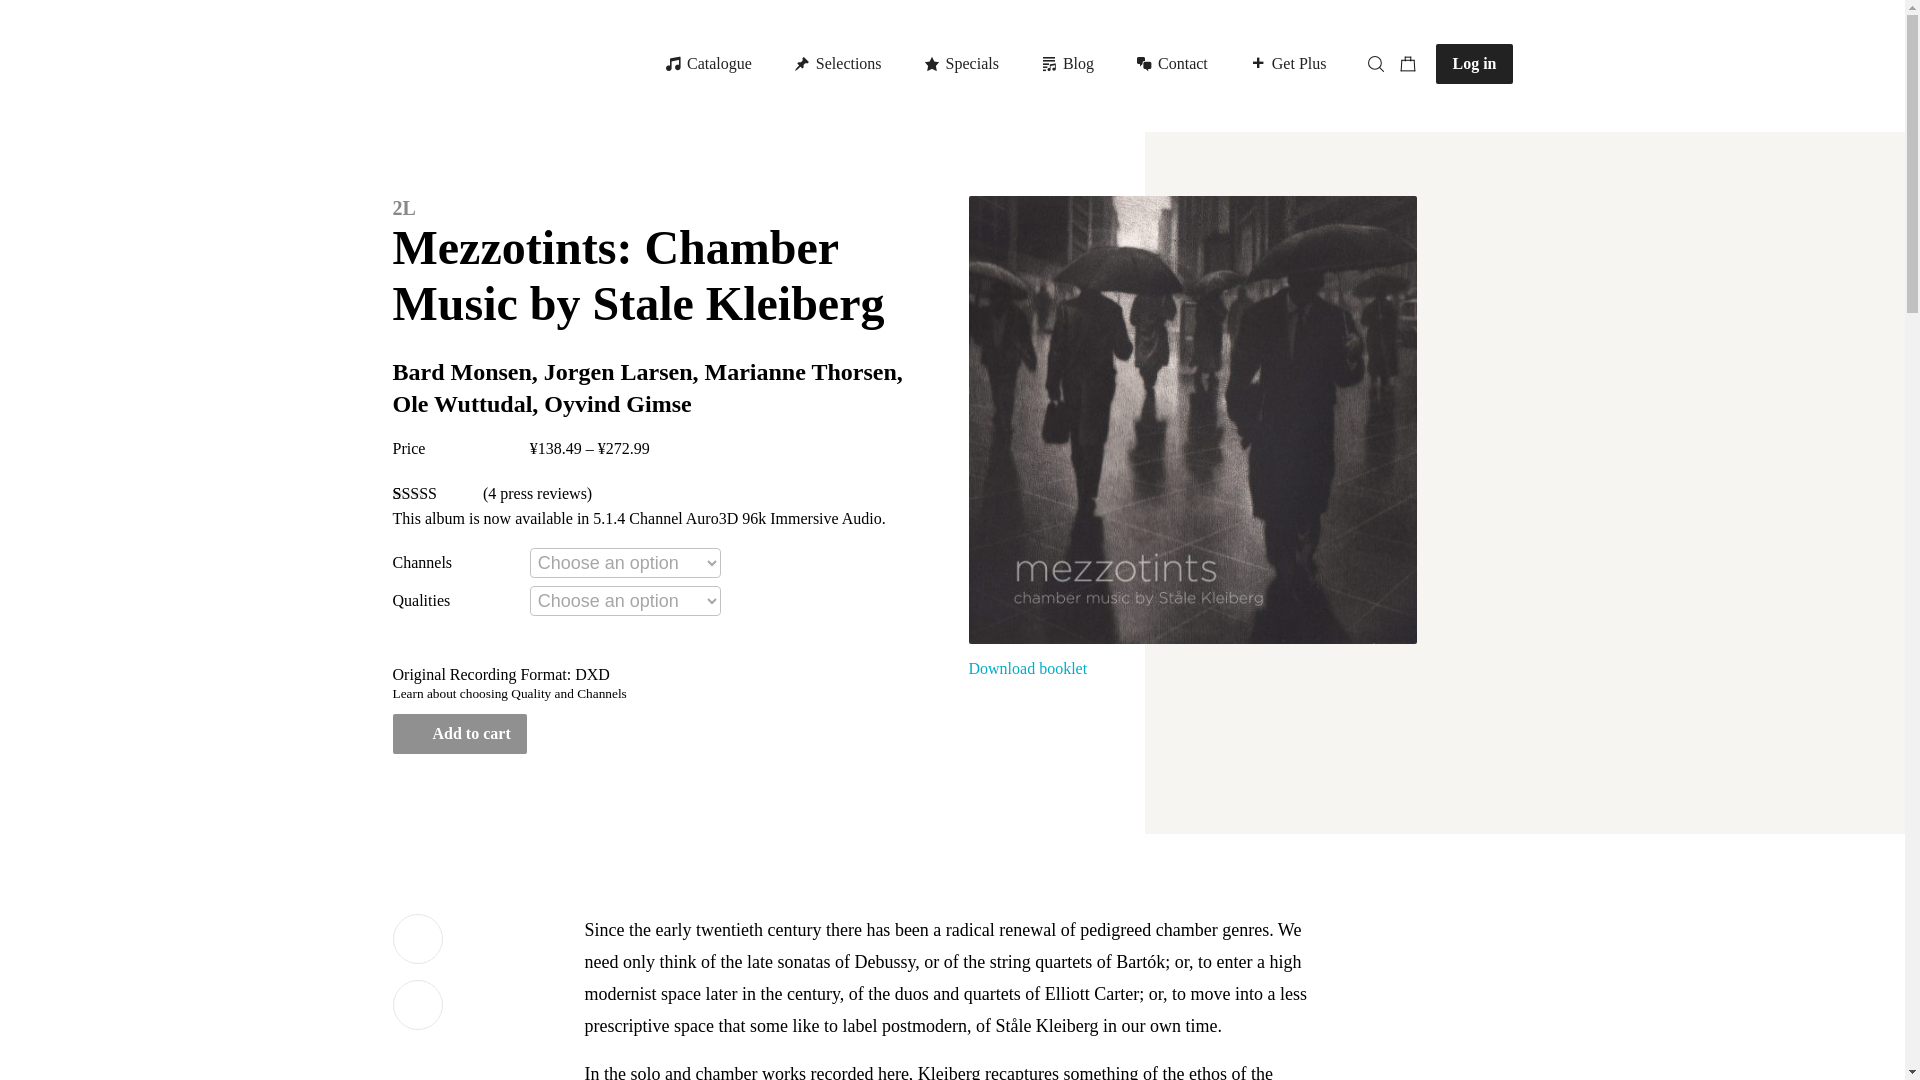  I want to click on NativeDSD, so click(1028, 64).